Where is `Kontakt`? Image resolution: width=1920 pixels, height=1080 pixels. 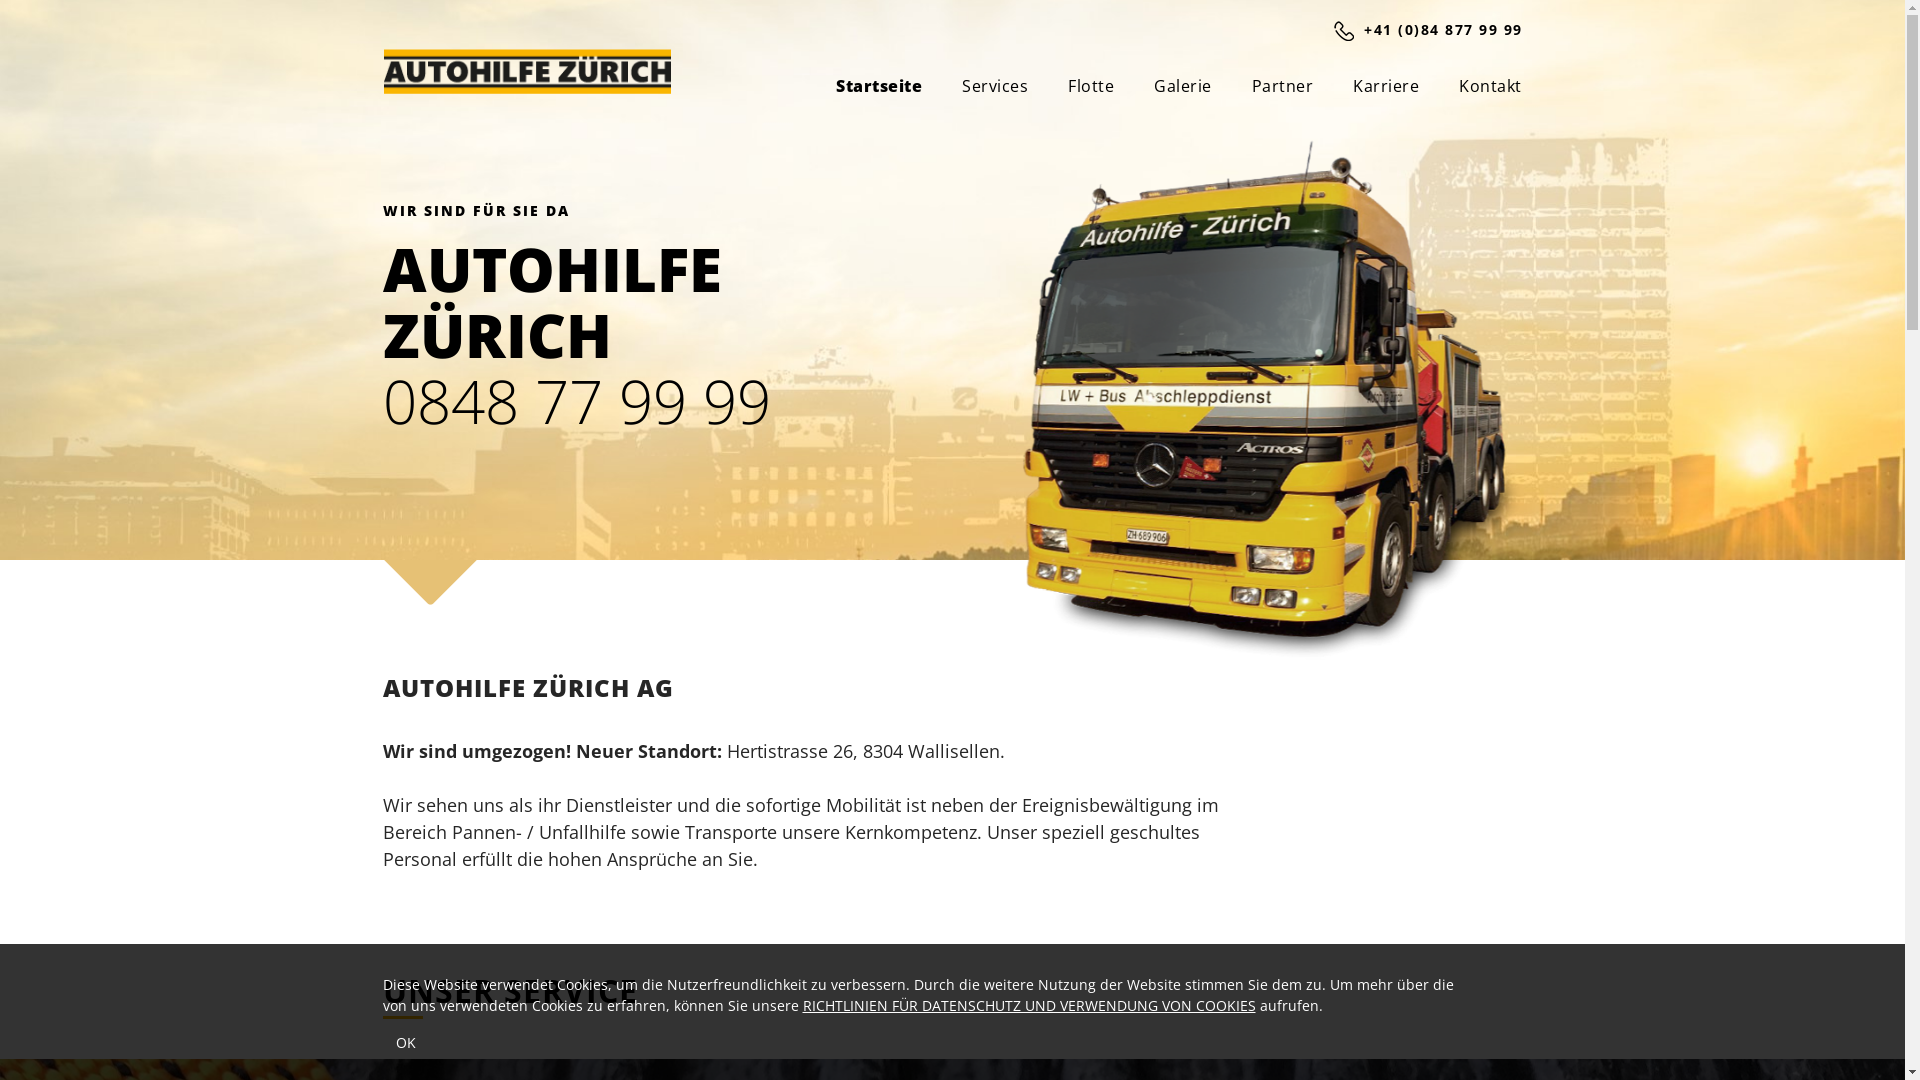
Kontakt is located at coordinates (1490, 82).